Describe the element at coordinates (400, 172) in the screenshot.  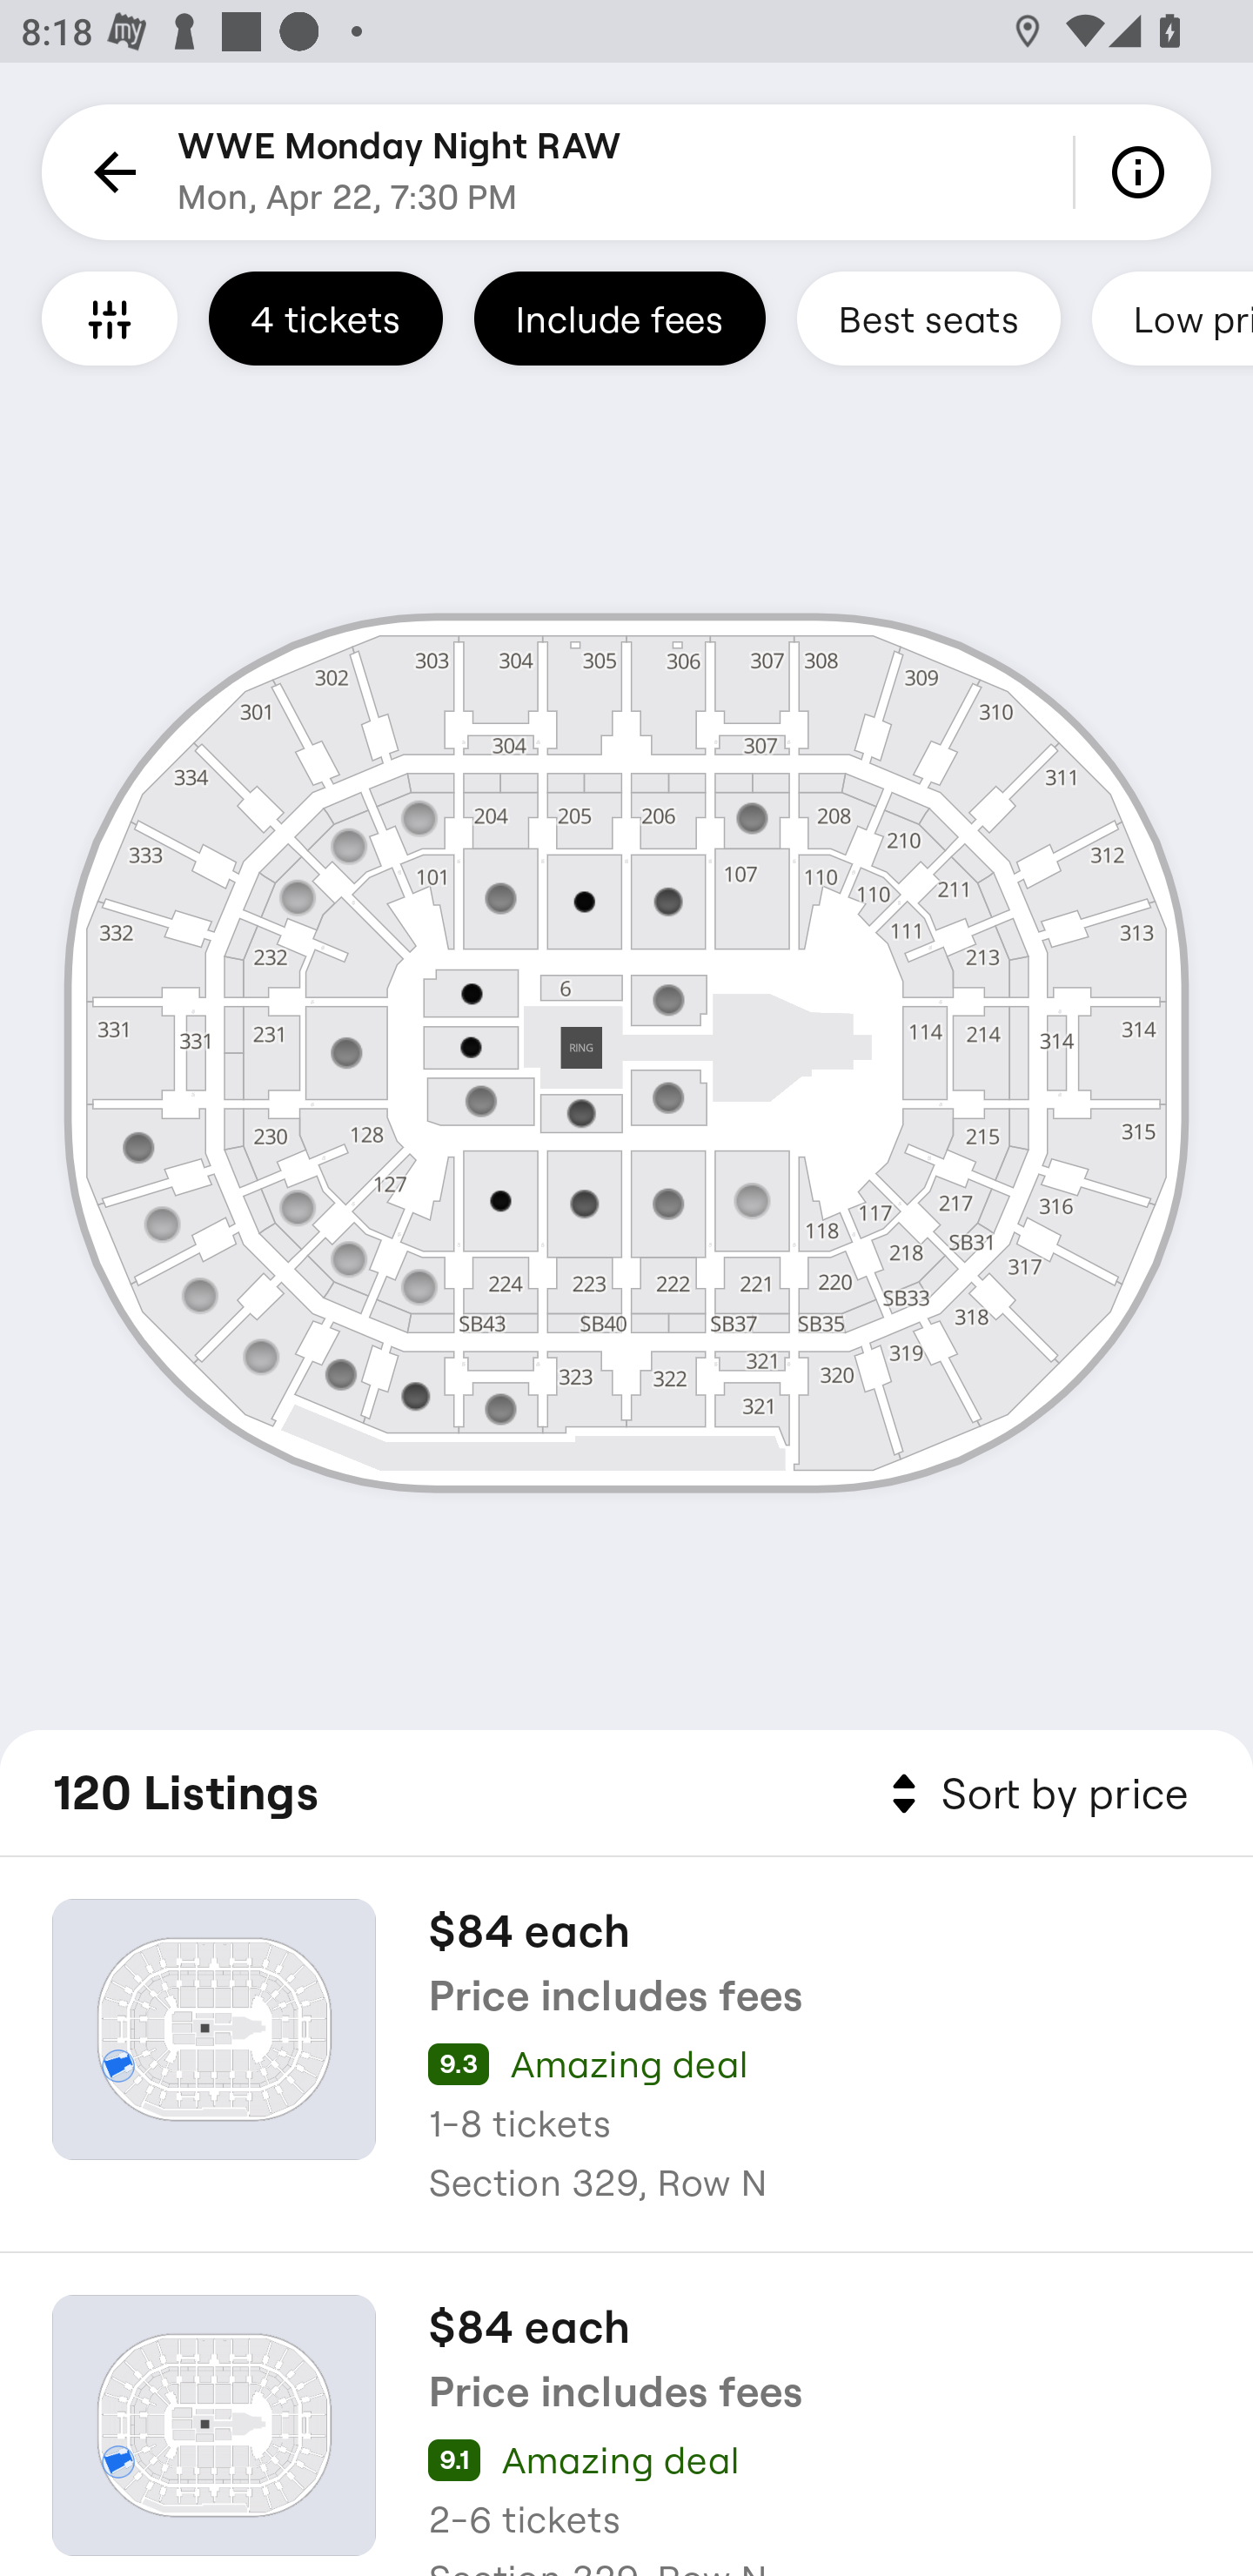
I see `WWE Monday Night RAW Mon, Apr 22, 7:30 PM` at that location.